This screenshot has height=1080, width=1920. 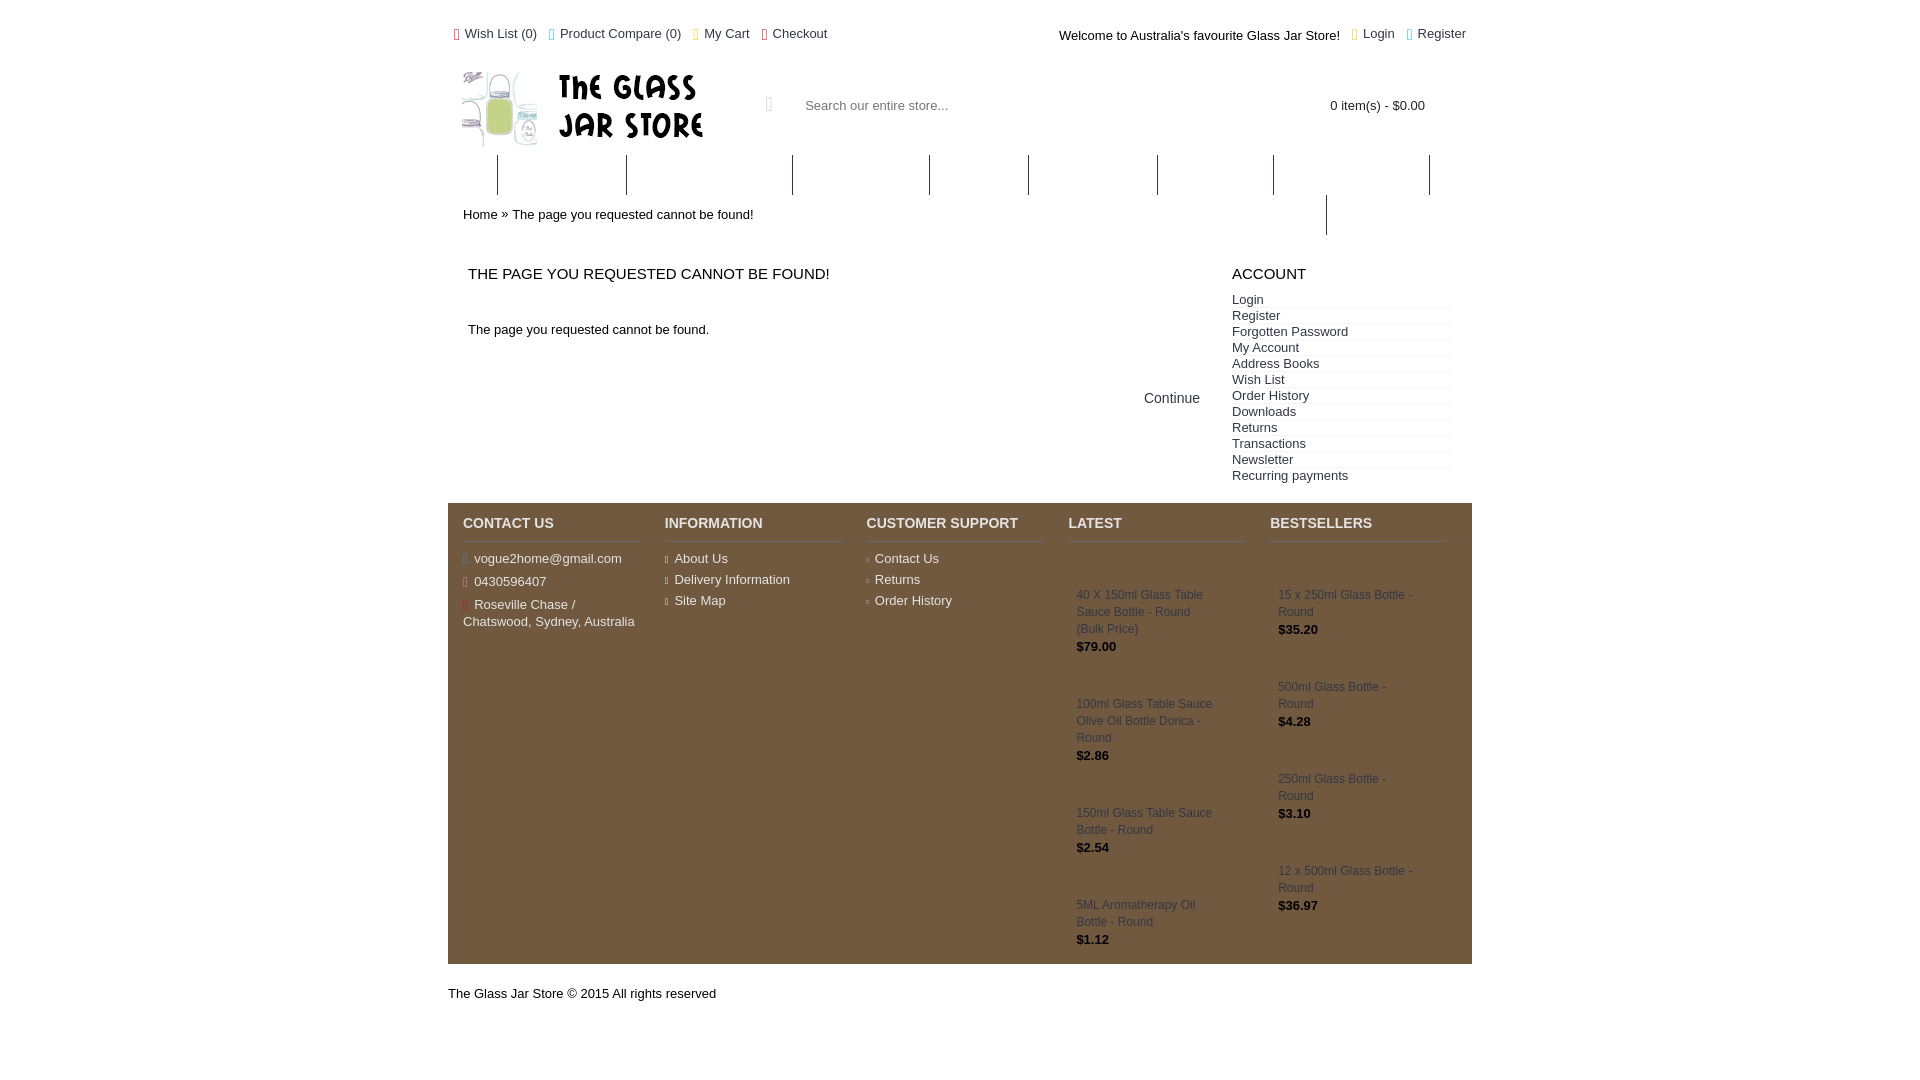 What do you see at coordinates (1083, 681) in the screenshot?
I see `100ml Glass Table Sauce Olive Oil Bottle Dorica - Round ` at bounding box center [1083, 681].